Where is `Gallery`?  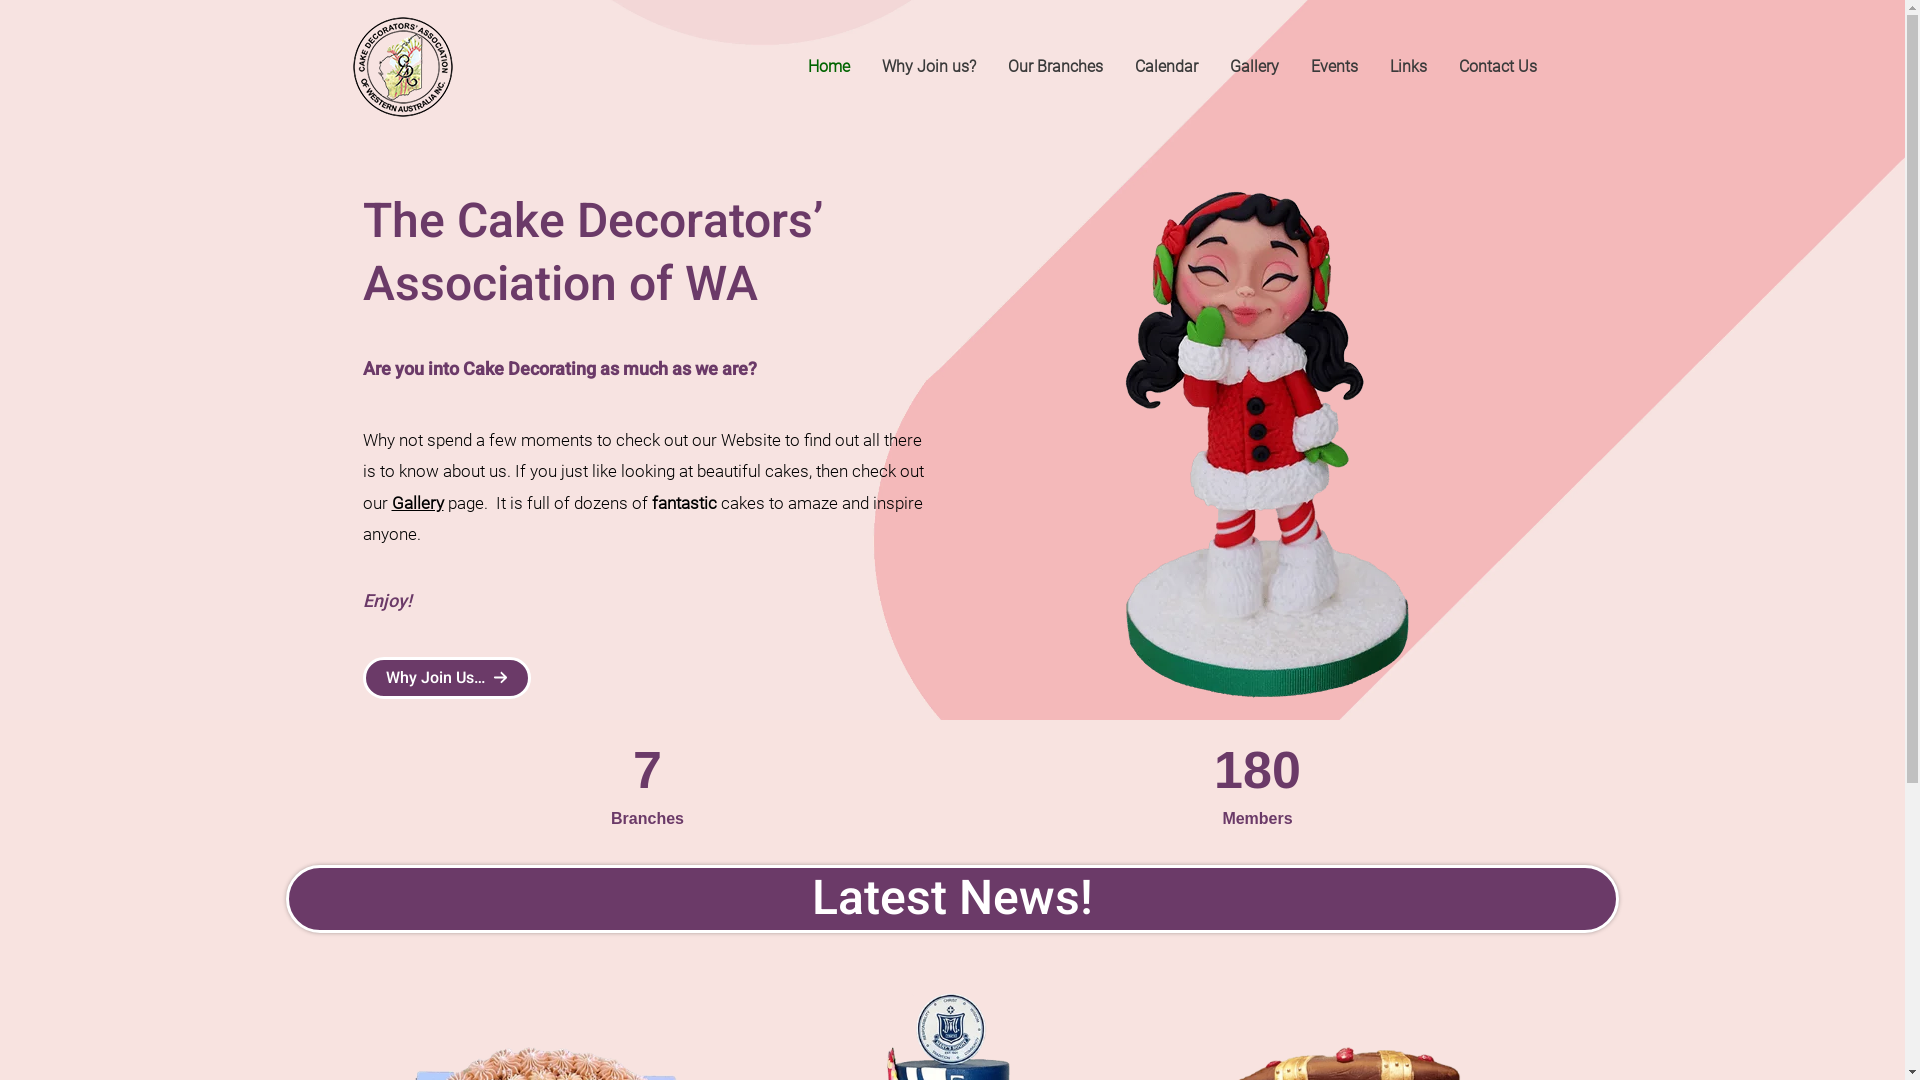 Gallery is located at coordinates (418, 503).